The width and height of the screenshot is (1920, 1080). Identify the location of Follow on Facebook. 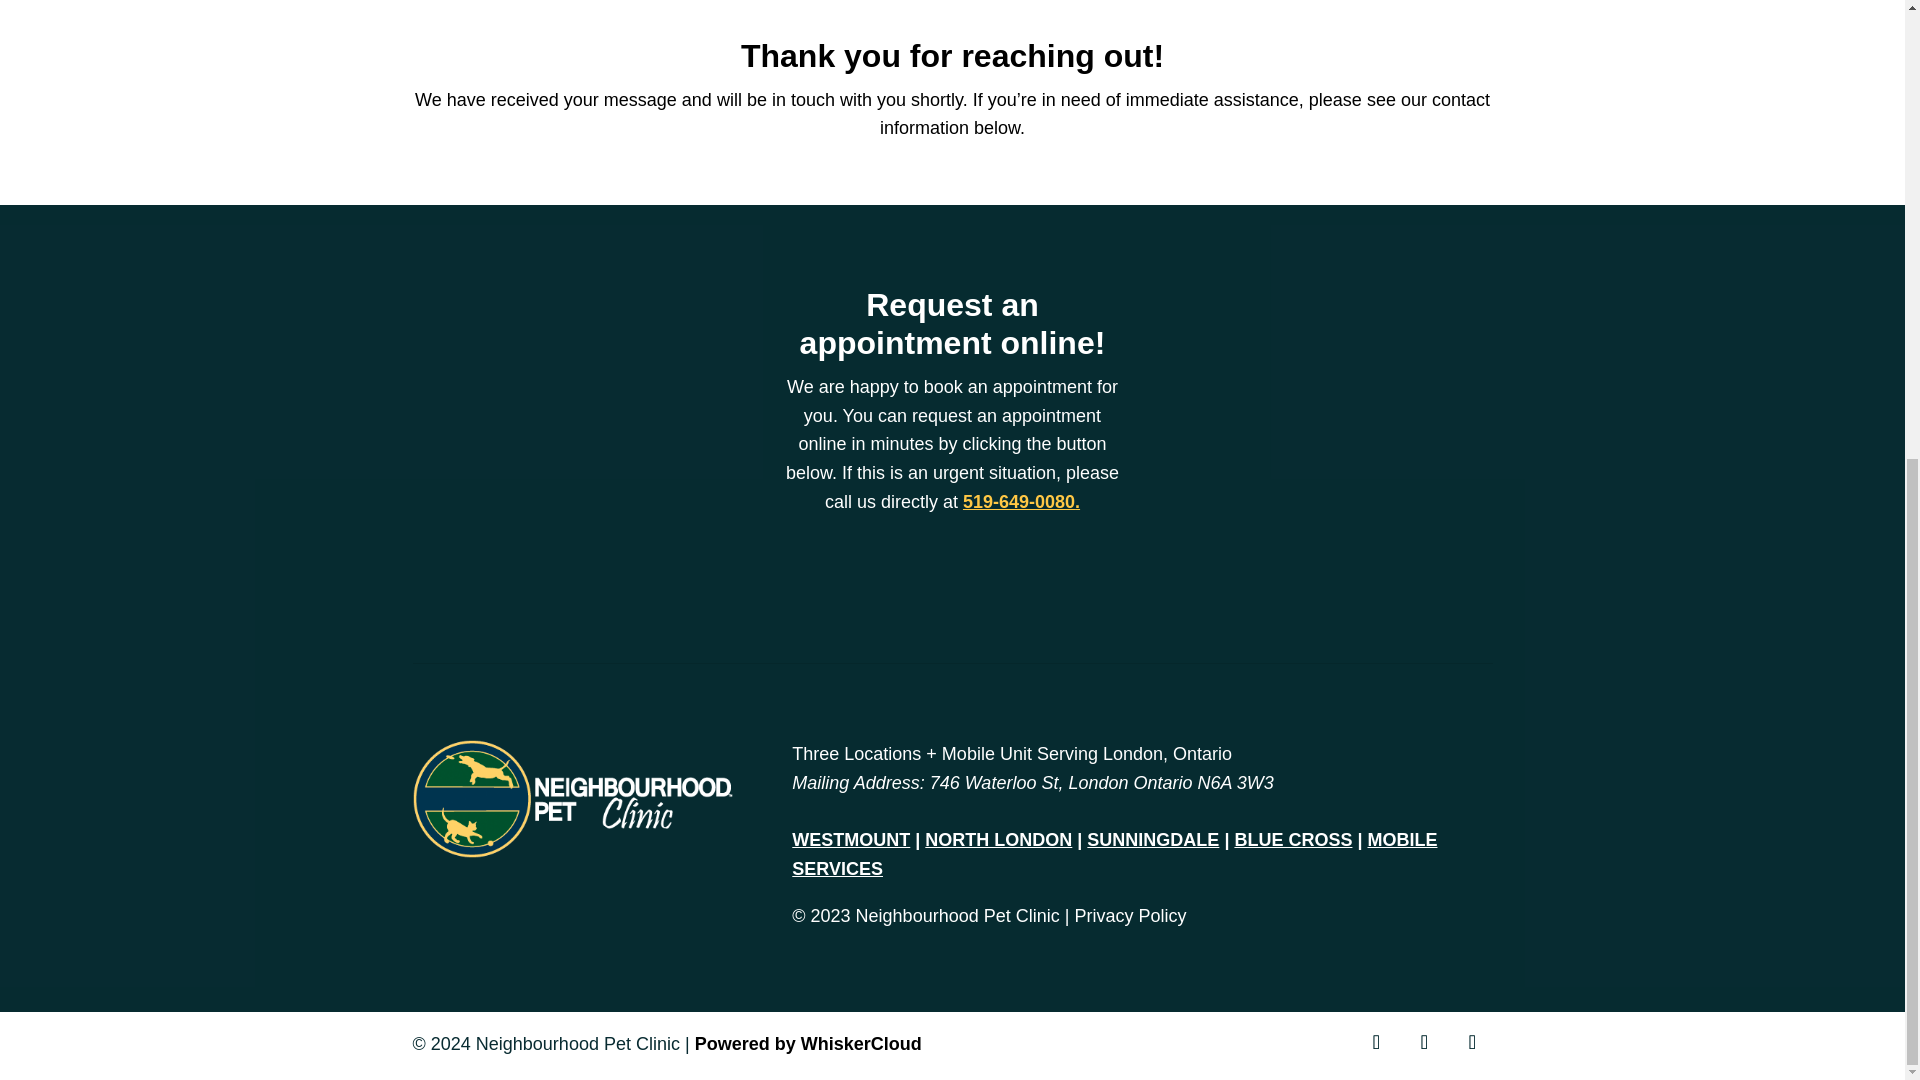
(1375, 1041).